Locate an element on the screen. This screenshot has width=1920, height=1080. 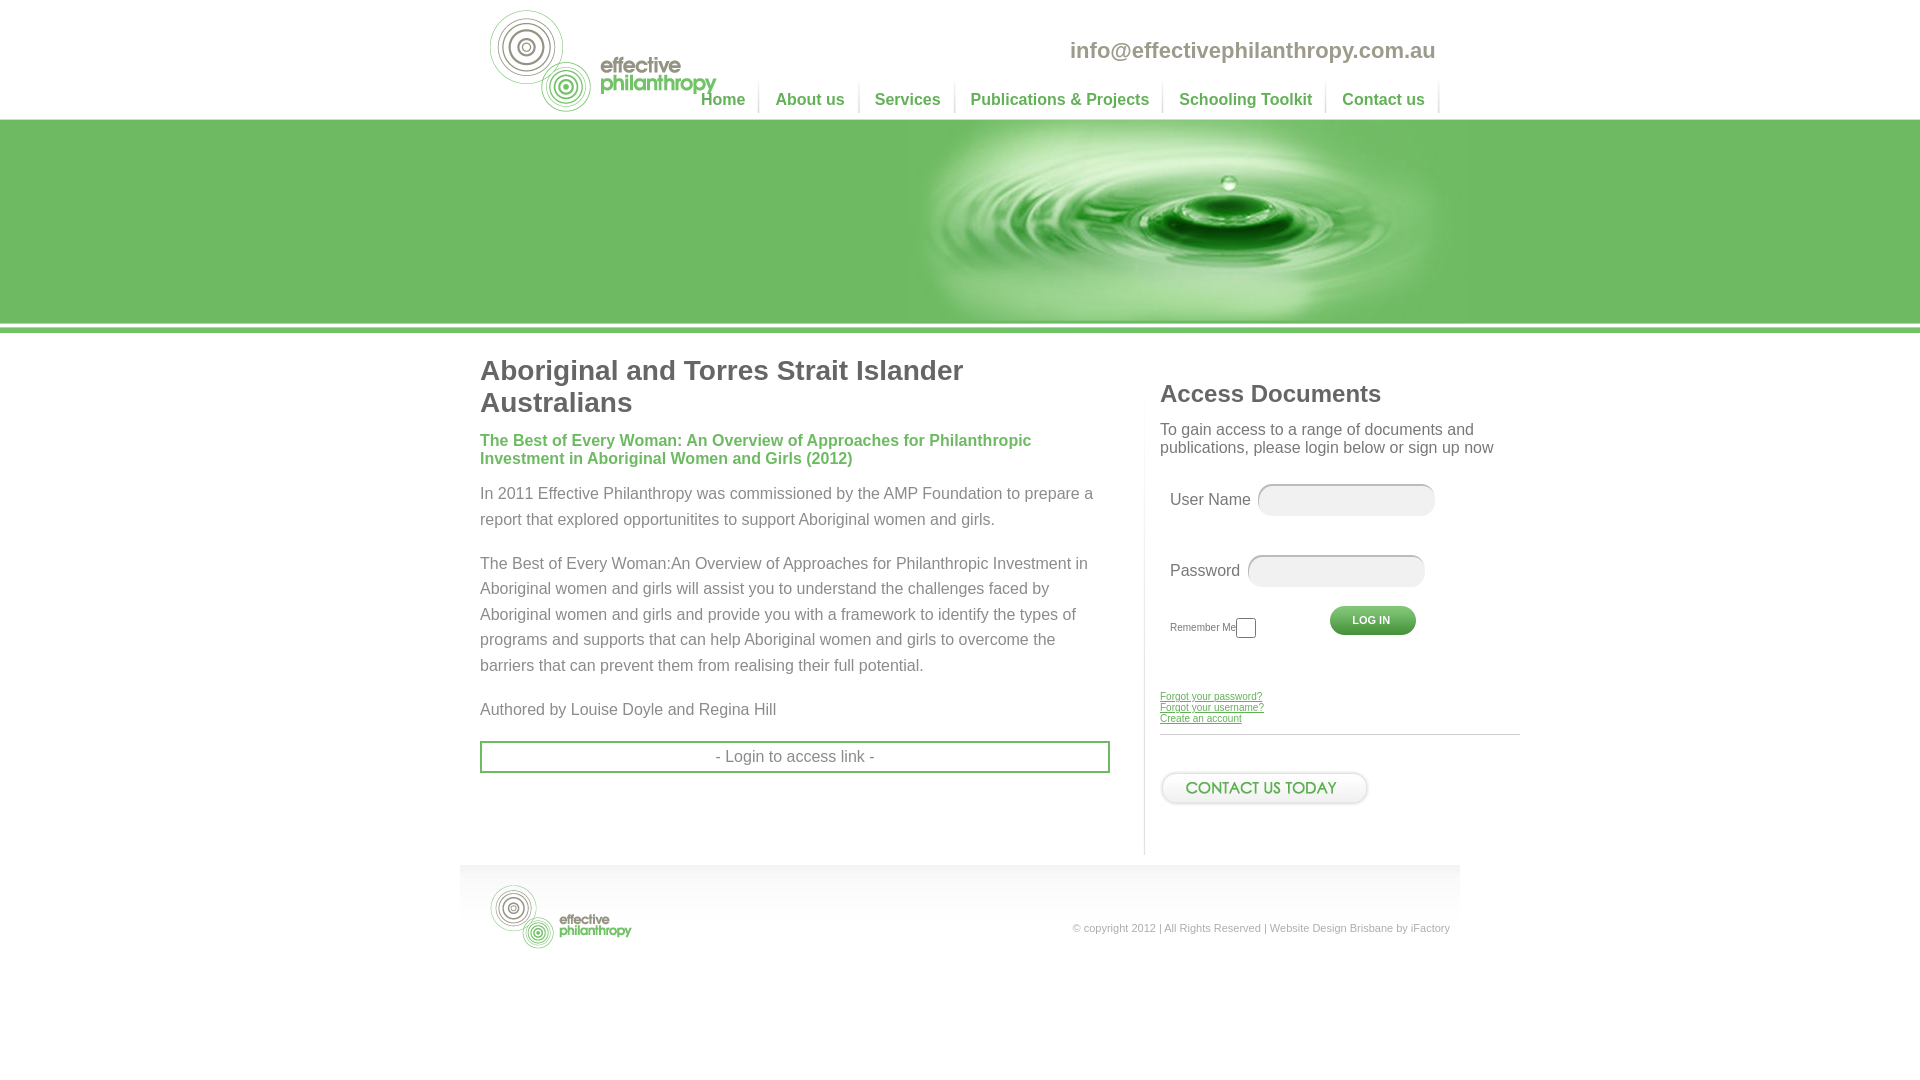
Contact us is located at coordinates (1384, 97).